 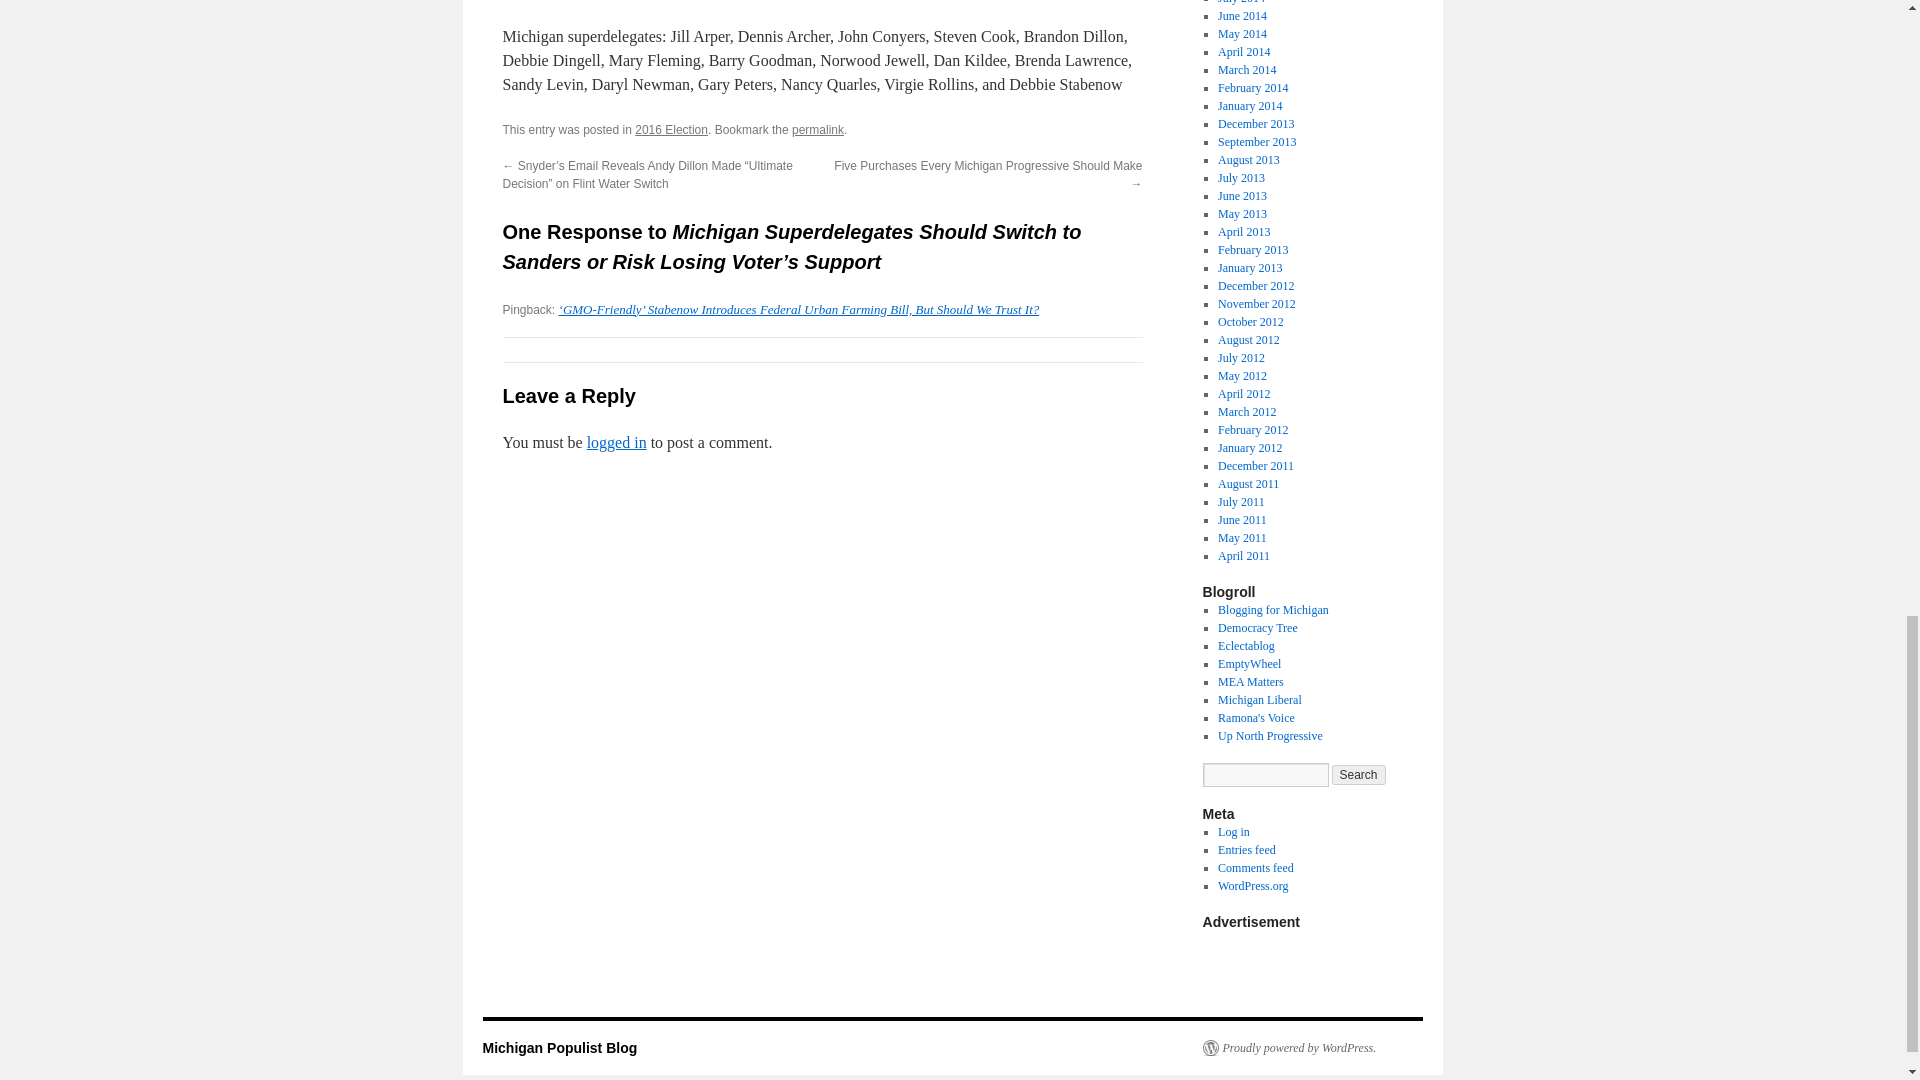 What do you see at coordinates (818, 130) in the screenshot?
I see `permalink` at bounding box center [818, 130].